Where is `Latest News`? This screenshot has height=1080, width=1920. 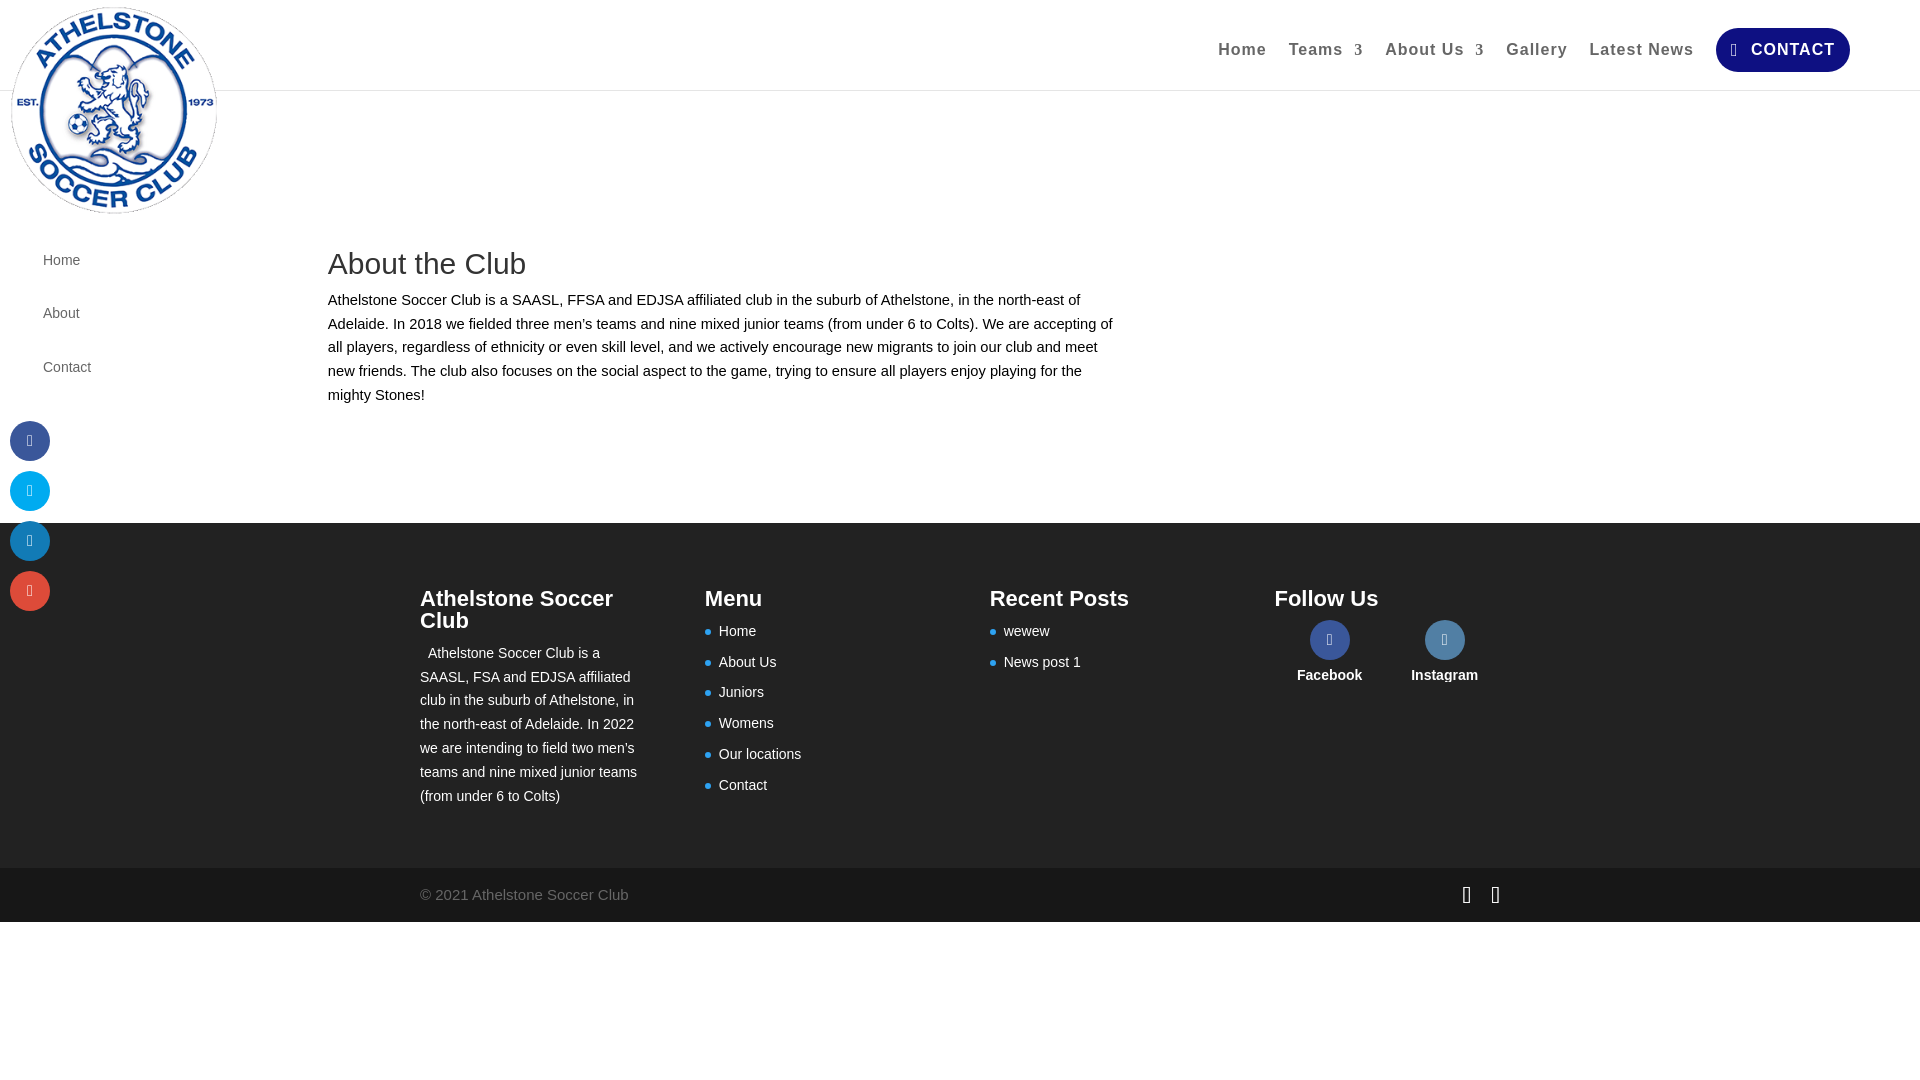 Latest News is located at coordinates (1641, 66).